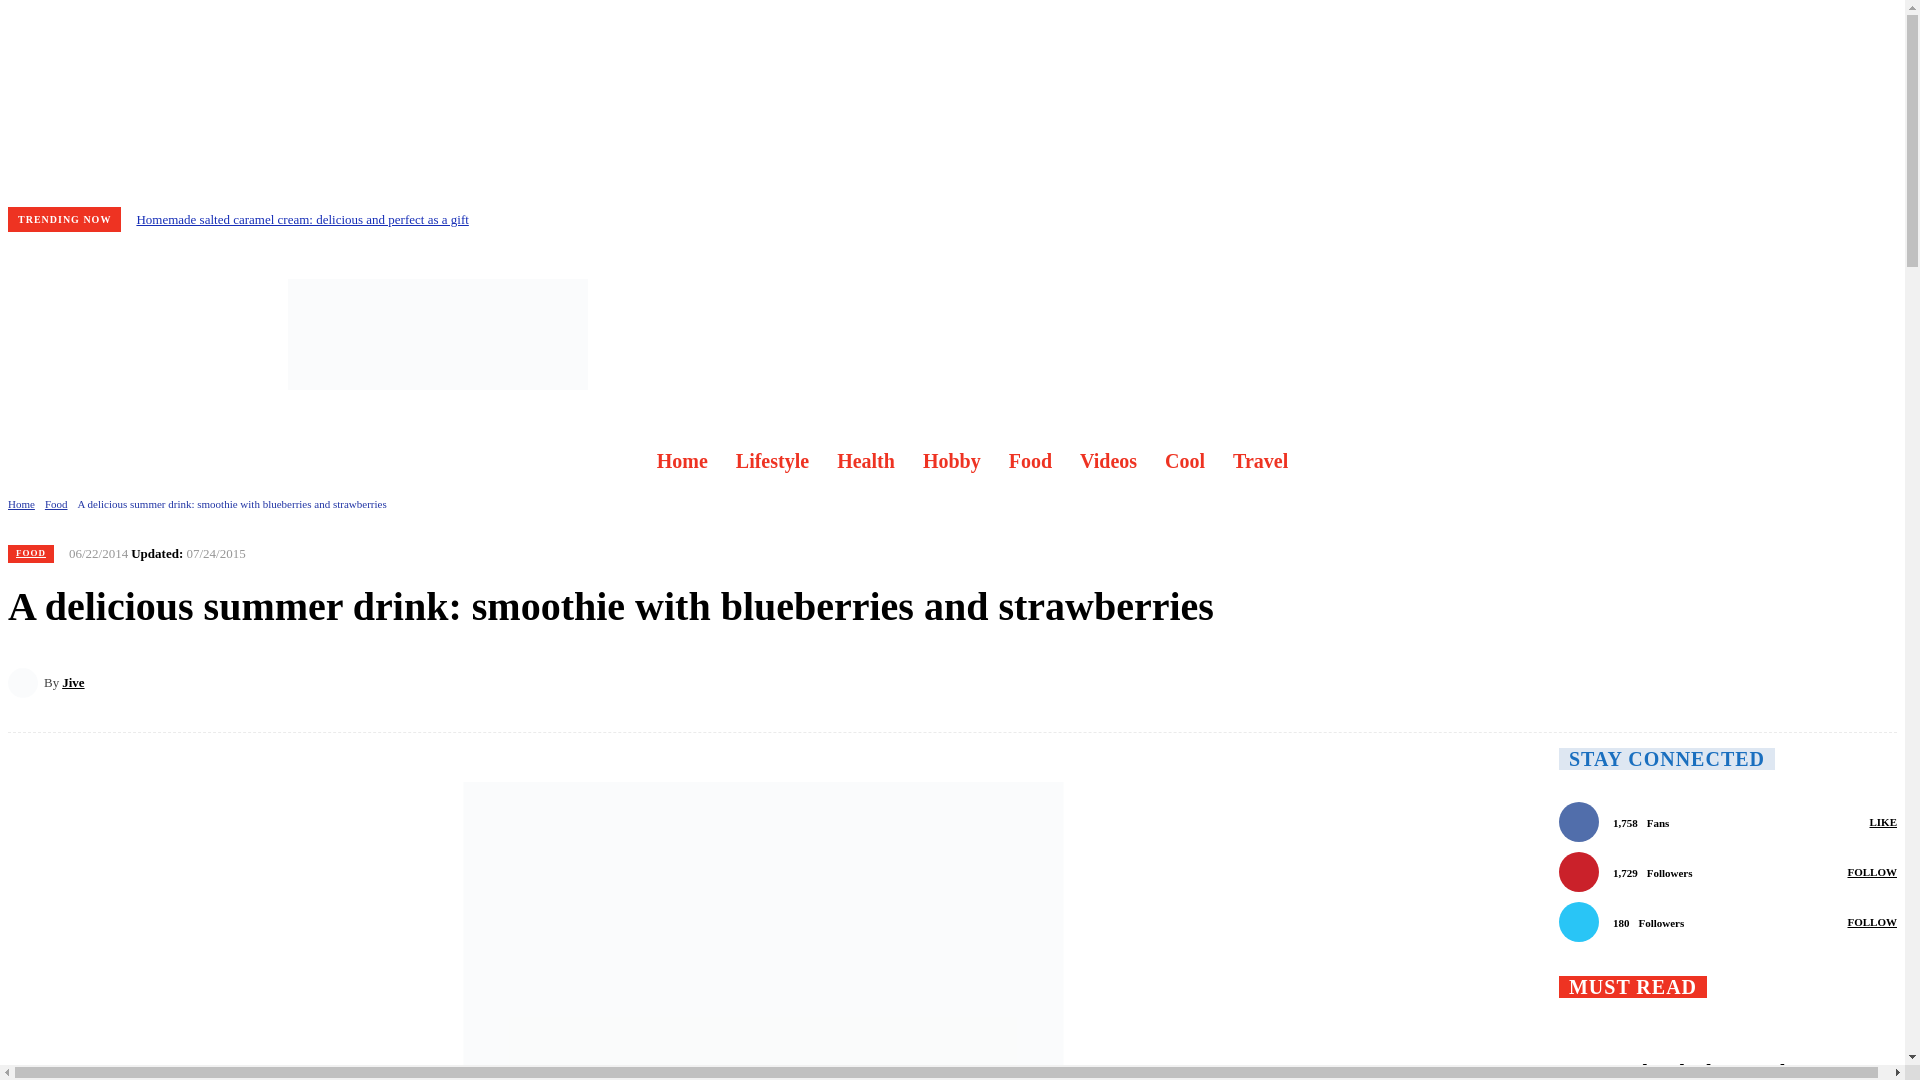  What do you see at coordinates (866, 460) in the screenshot?
I see `Health` at bounding box center [866, 460].